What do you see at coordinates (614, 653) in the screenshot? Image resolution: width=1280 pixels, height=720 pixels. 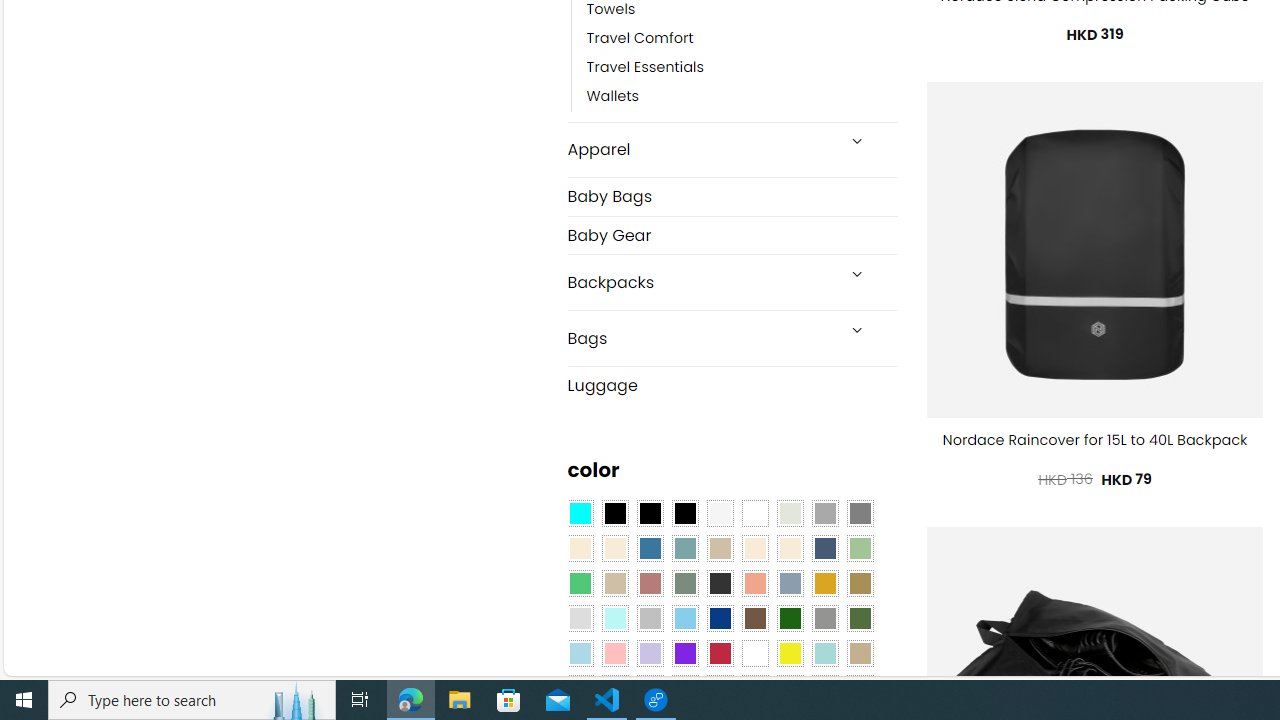 I see `Pink` at bounding box center [614, 653].